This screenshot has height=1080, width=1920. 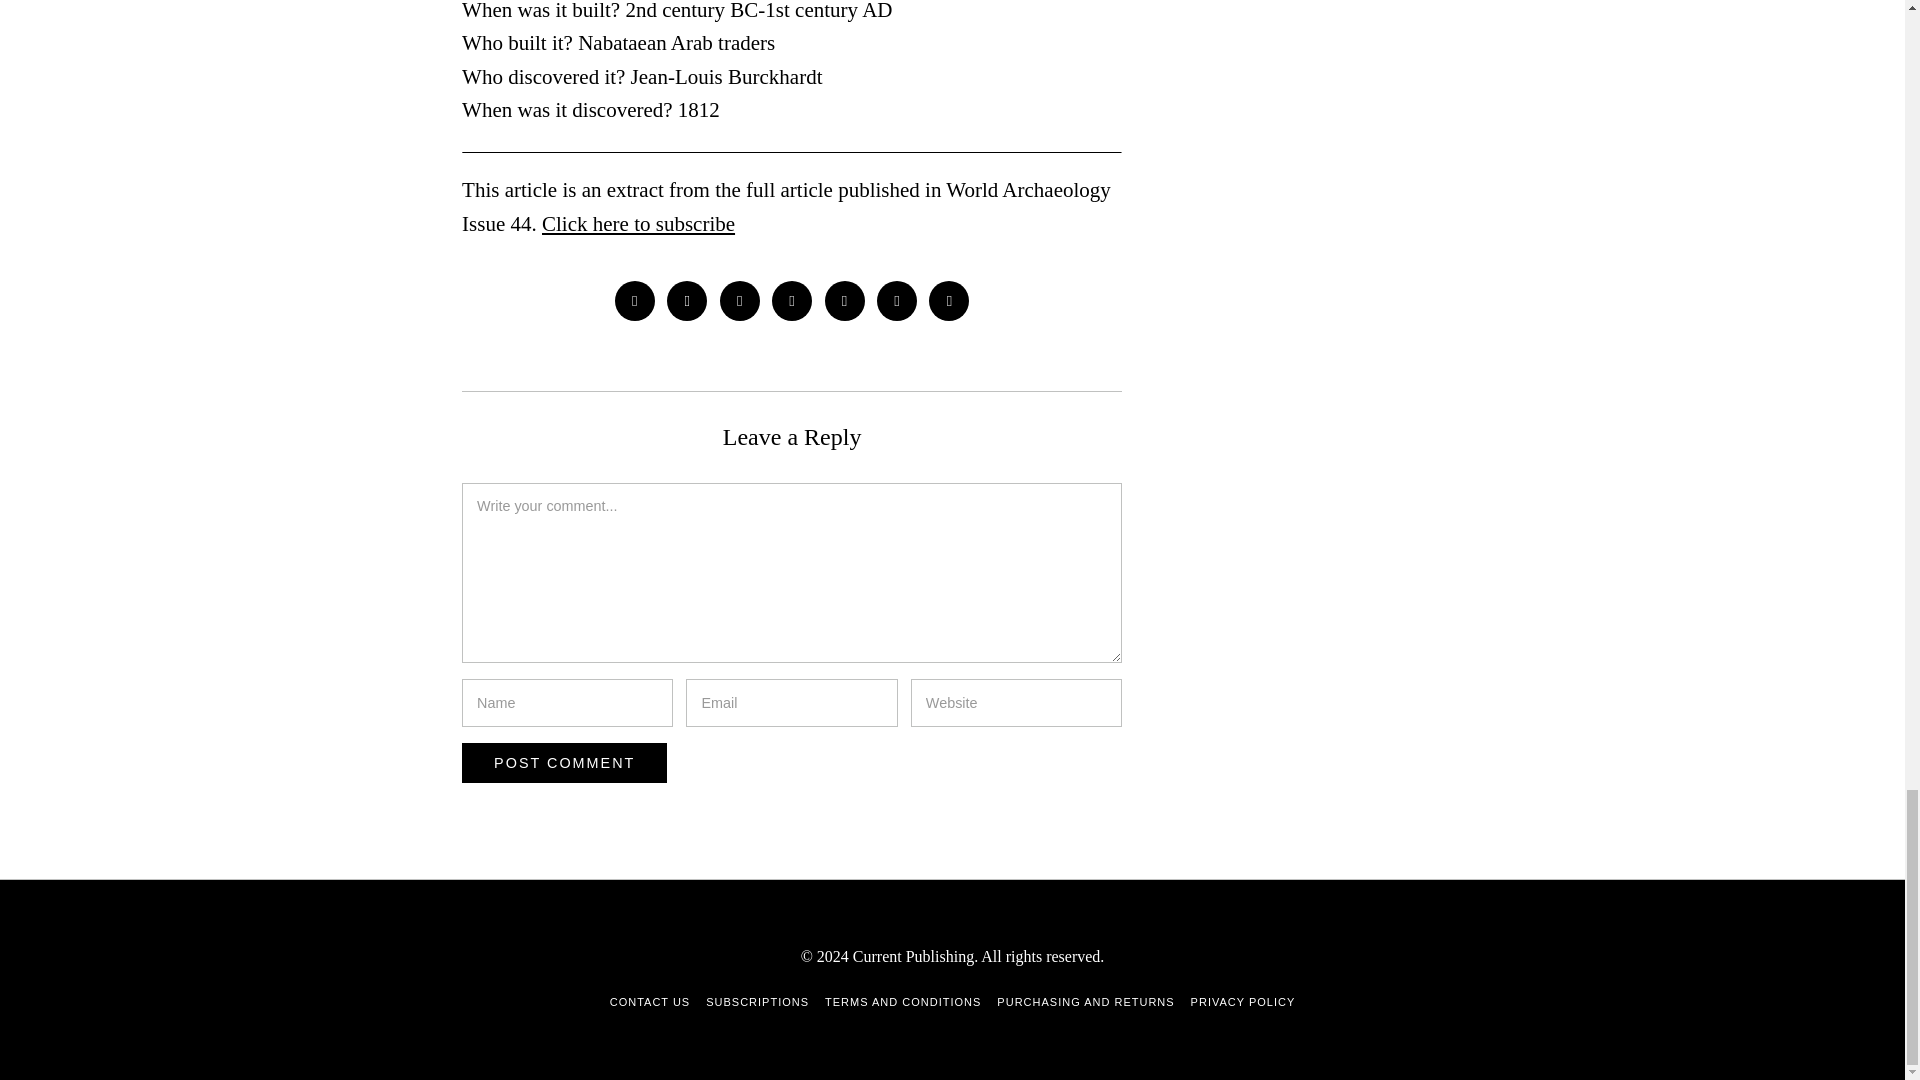 I want to click on Twitter, so click(x=686, y=300).